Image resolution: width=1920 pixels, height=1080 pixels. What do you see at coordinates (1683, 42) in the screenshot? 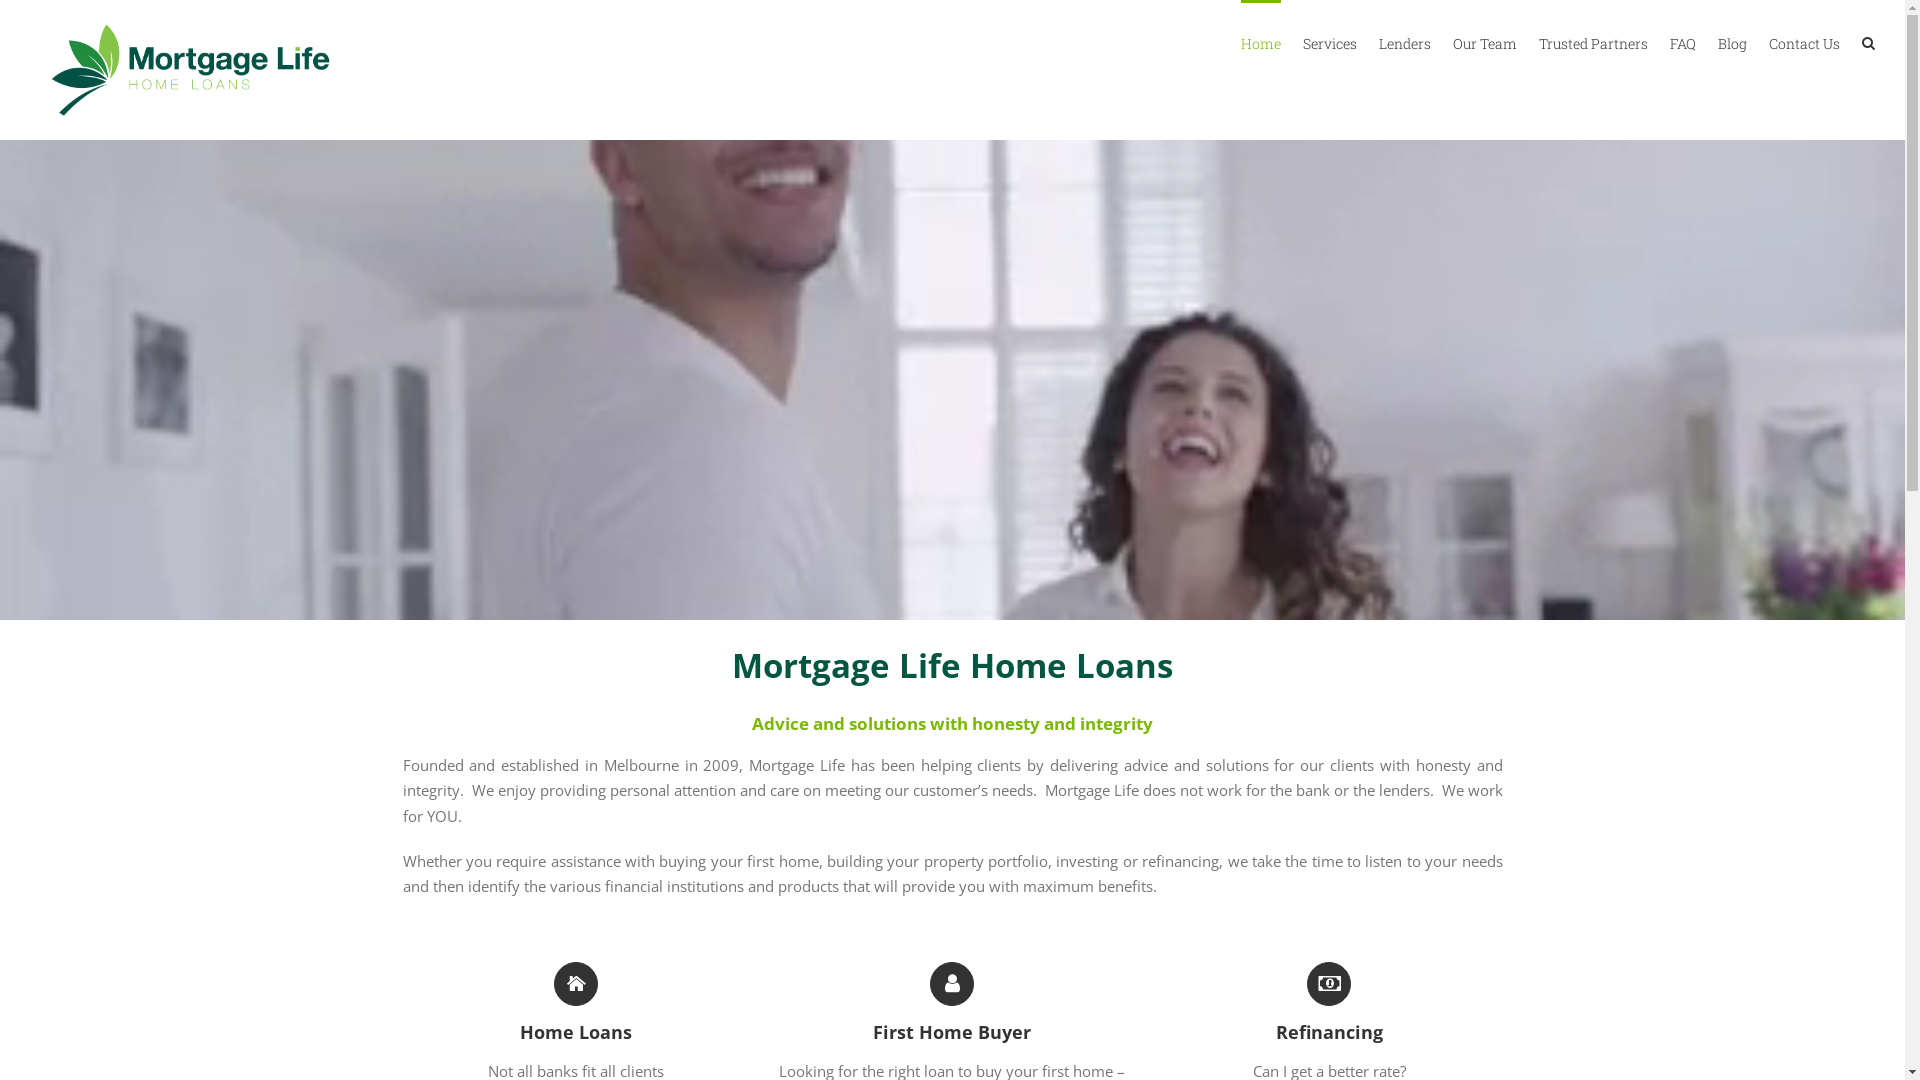
I see `FAQ` at bounding box center [1683, 42].